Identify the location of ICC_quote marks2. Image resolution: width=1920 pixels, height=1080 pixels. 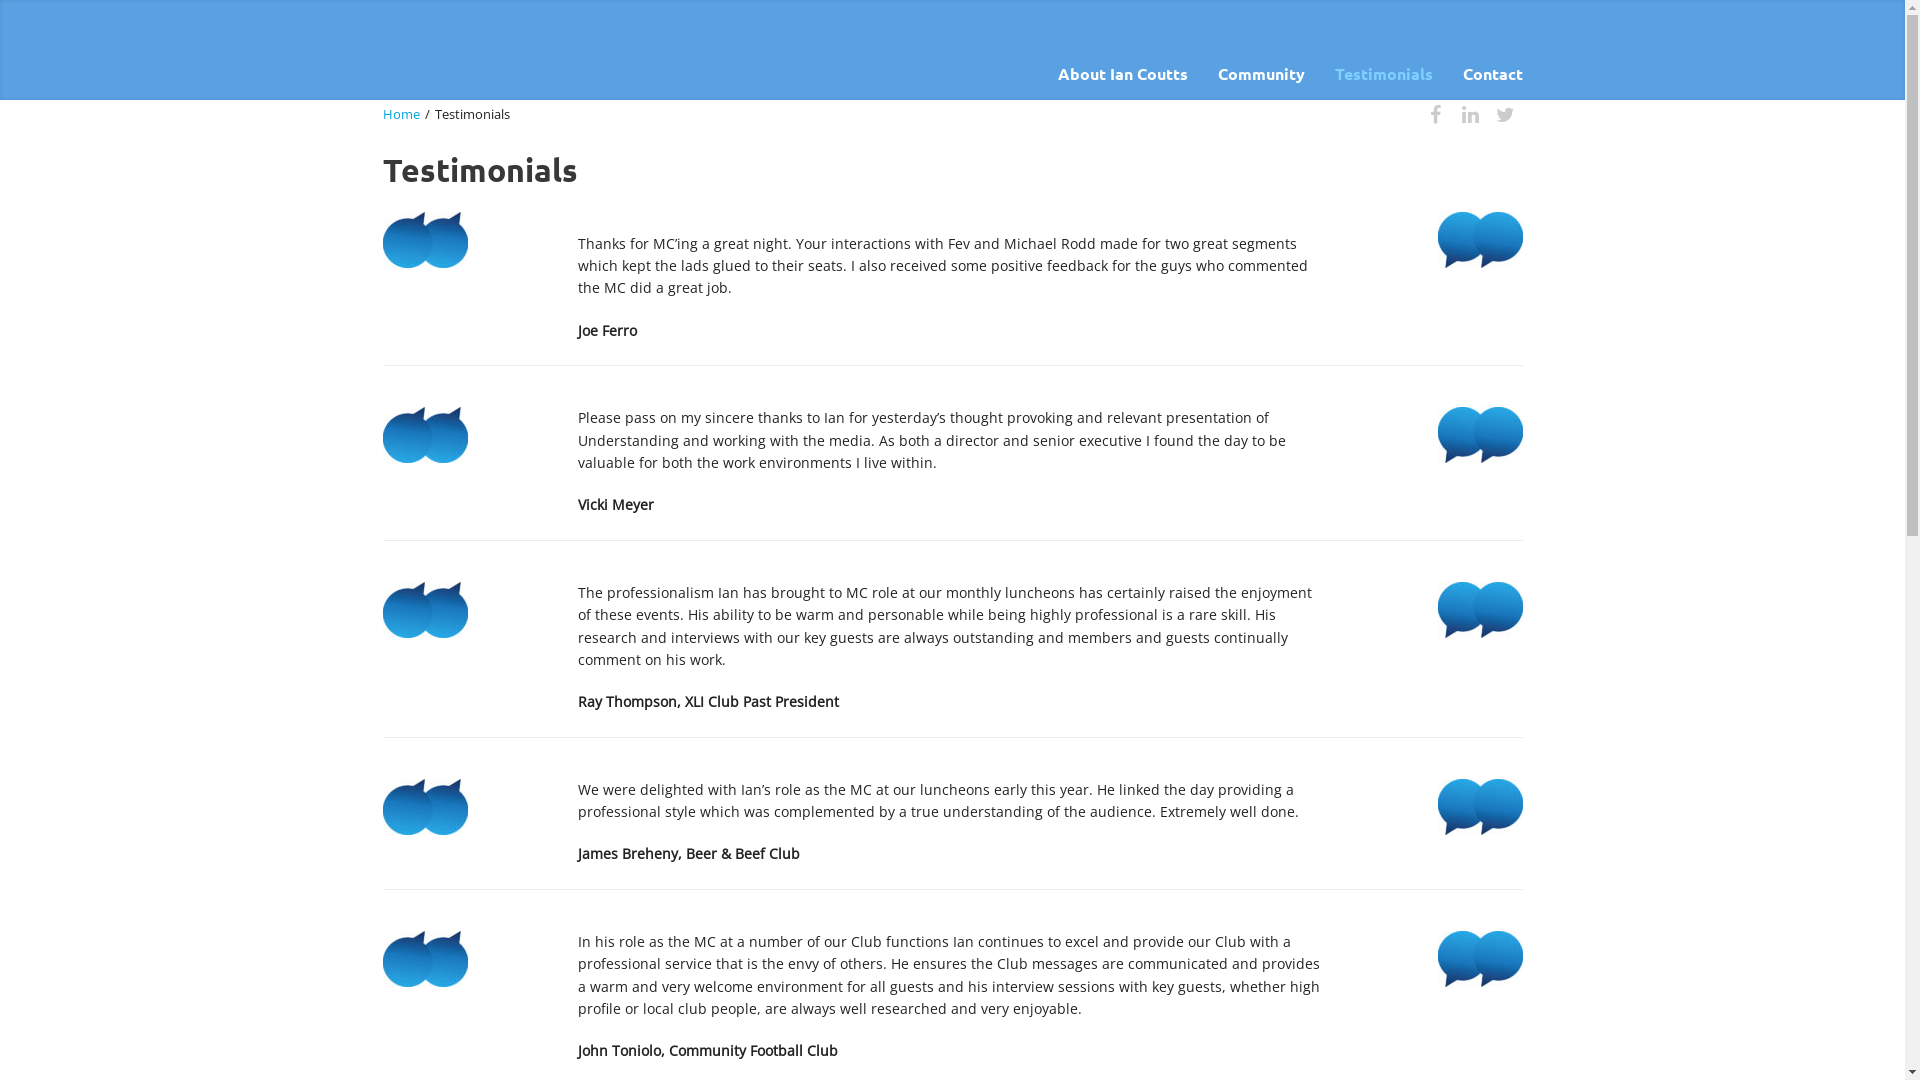
(1480, 610).